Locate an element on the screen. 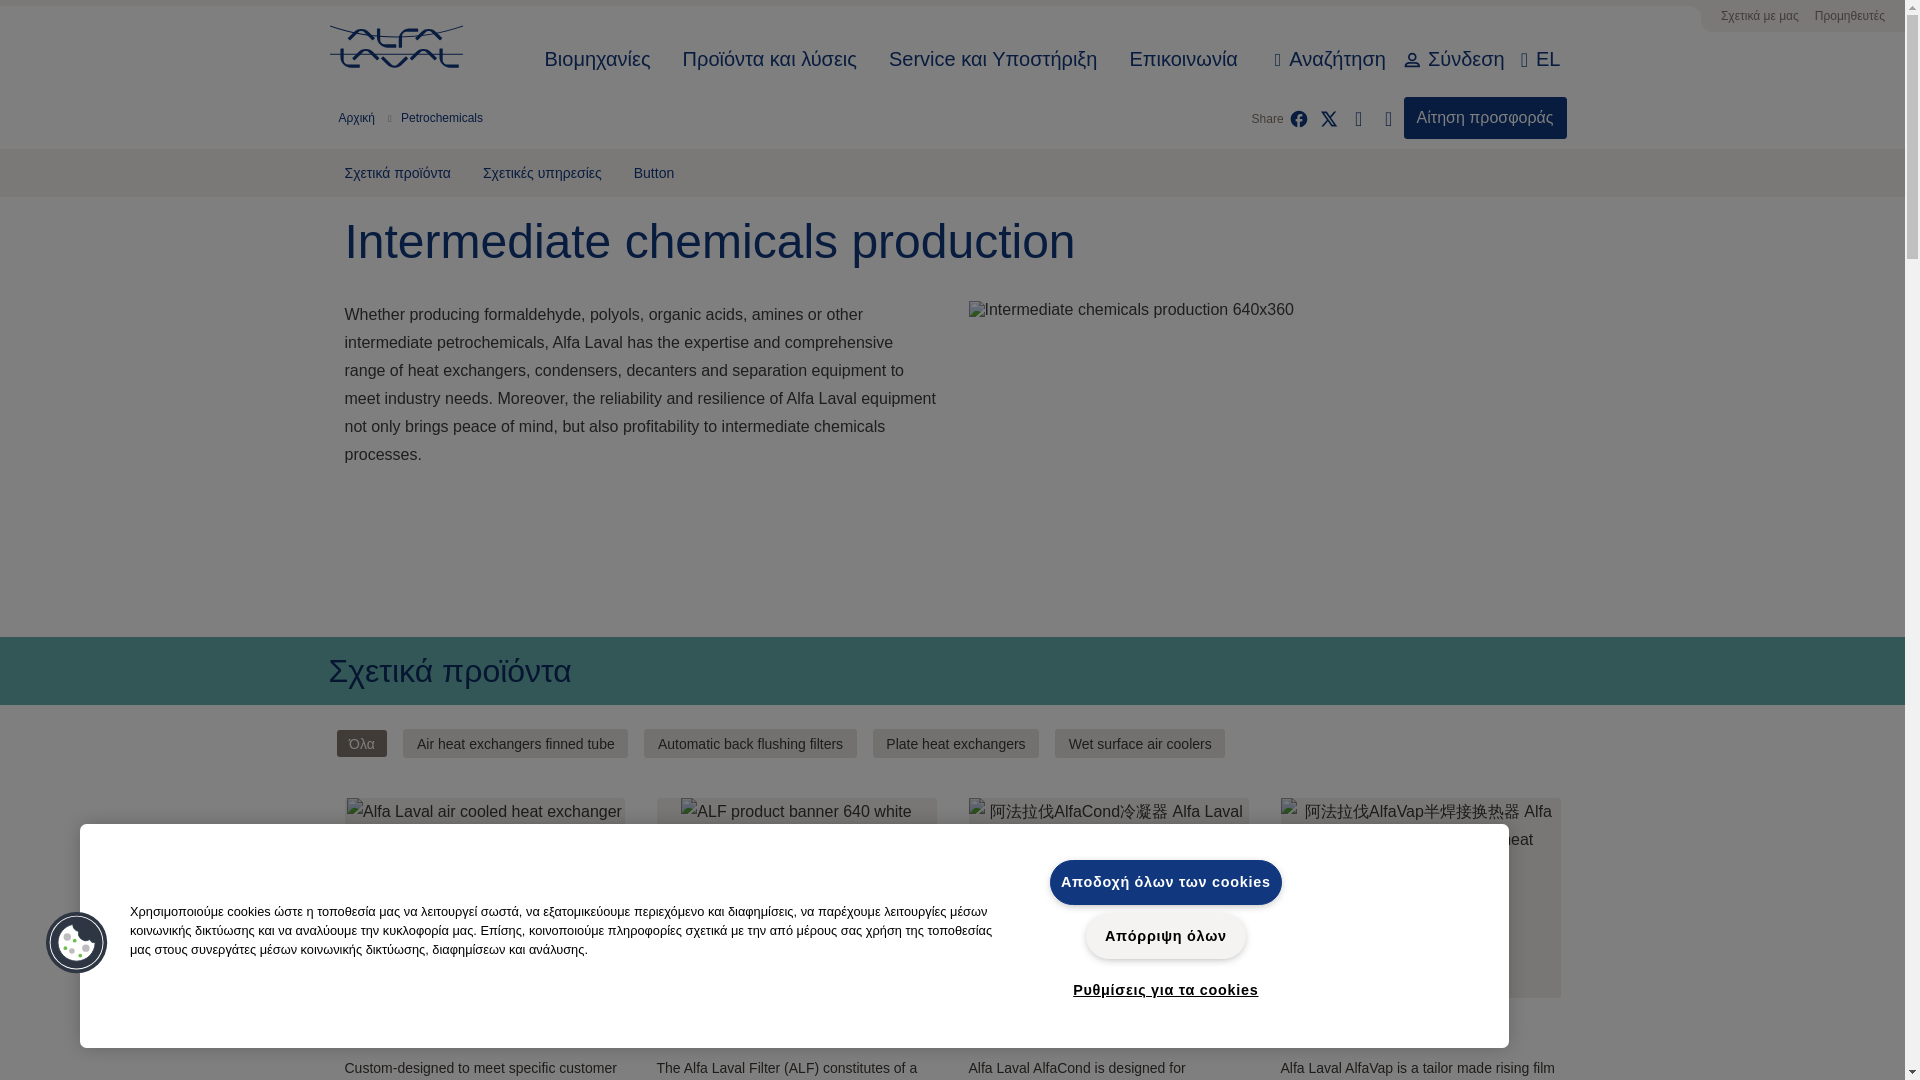  Cookies Button is located at coordinates (76, 944).